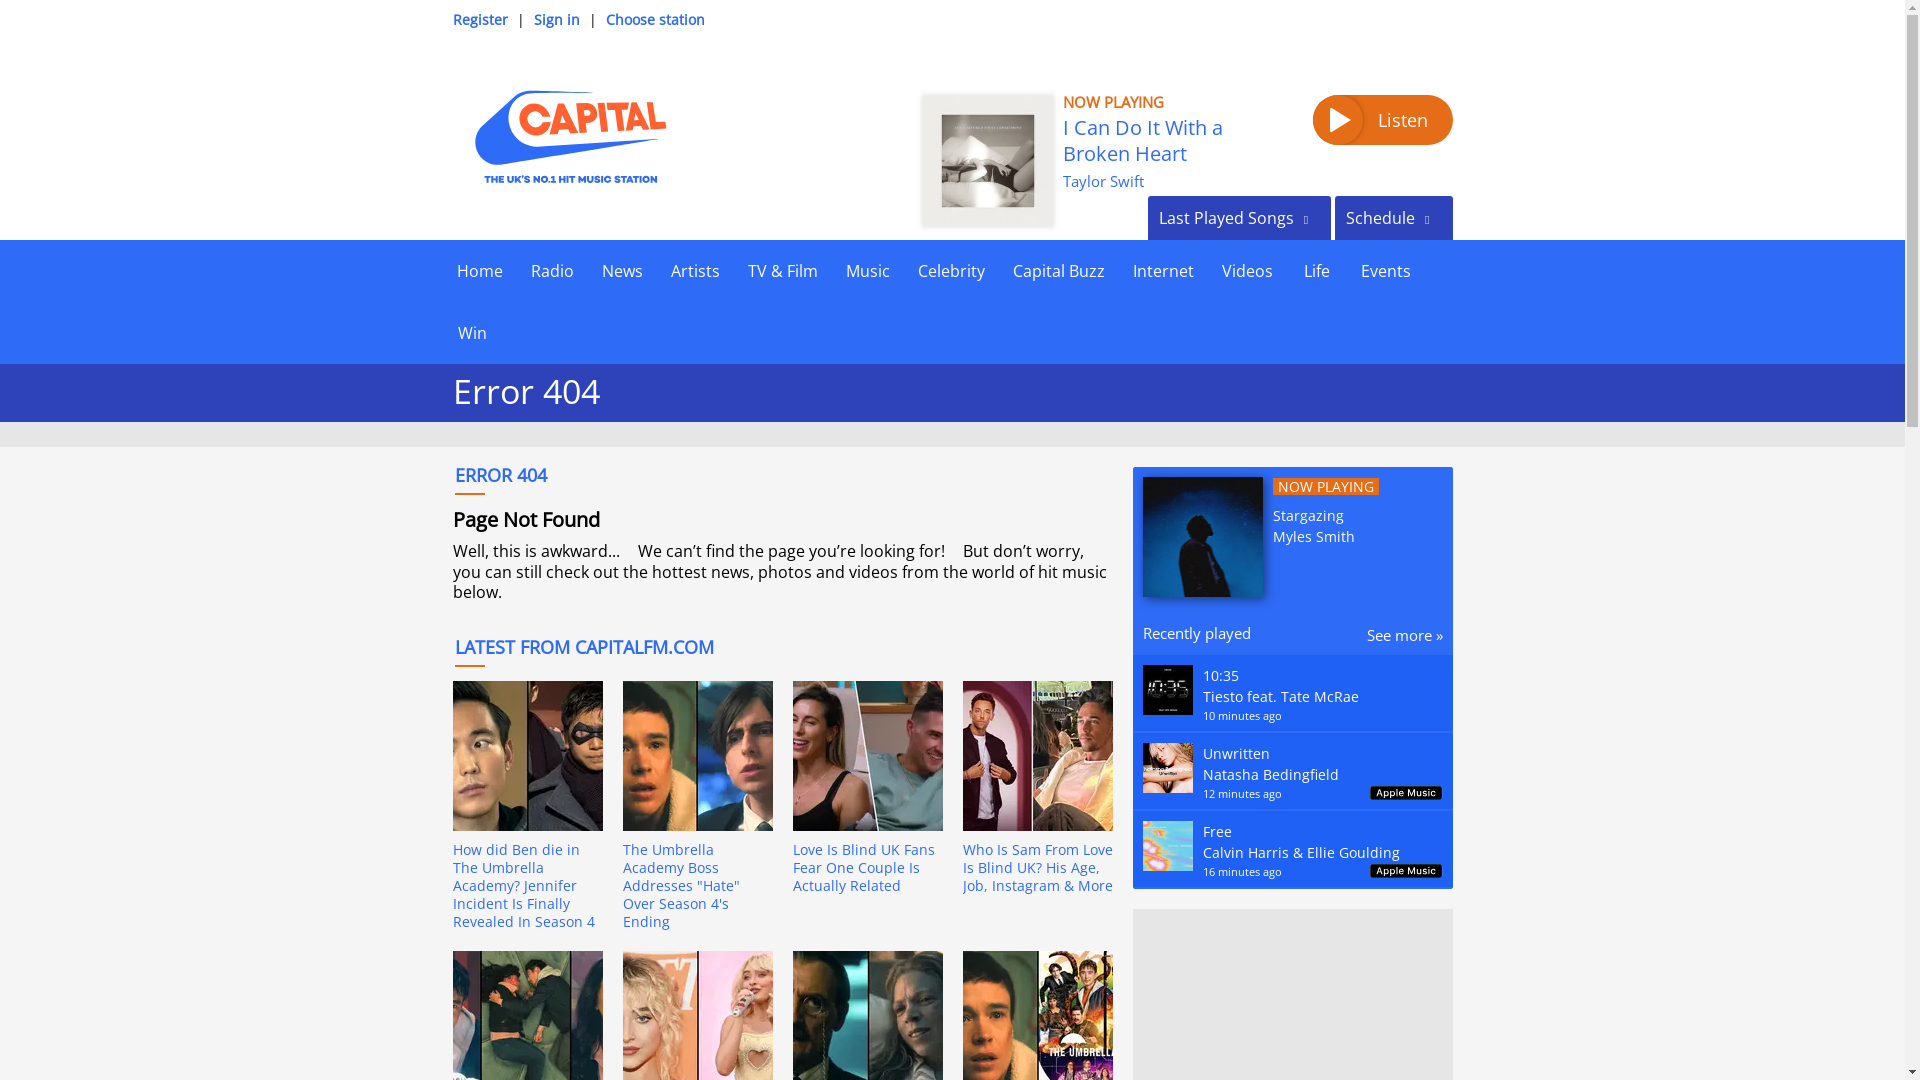 This screenshot has width=1920, height=1080. Describe the element at coordinates (1392, 217) in the screenshot. I see `Schedule` at that location.